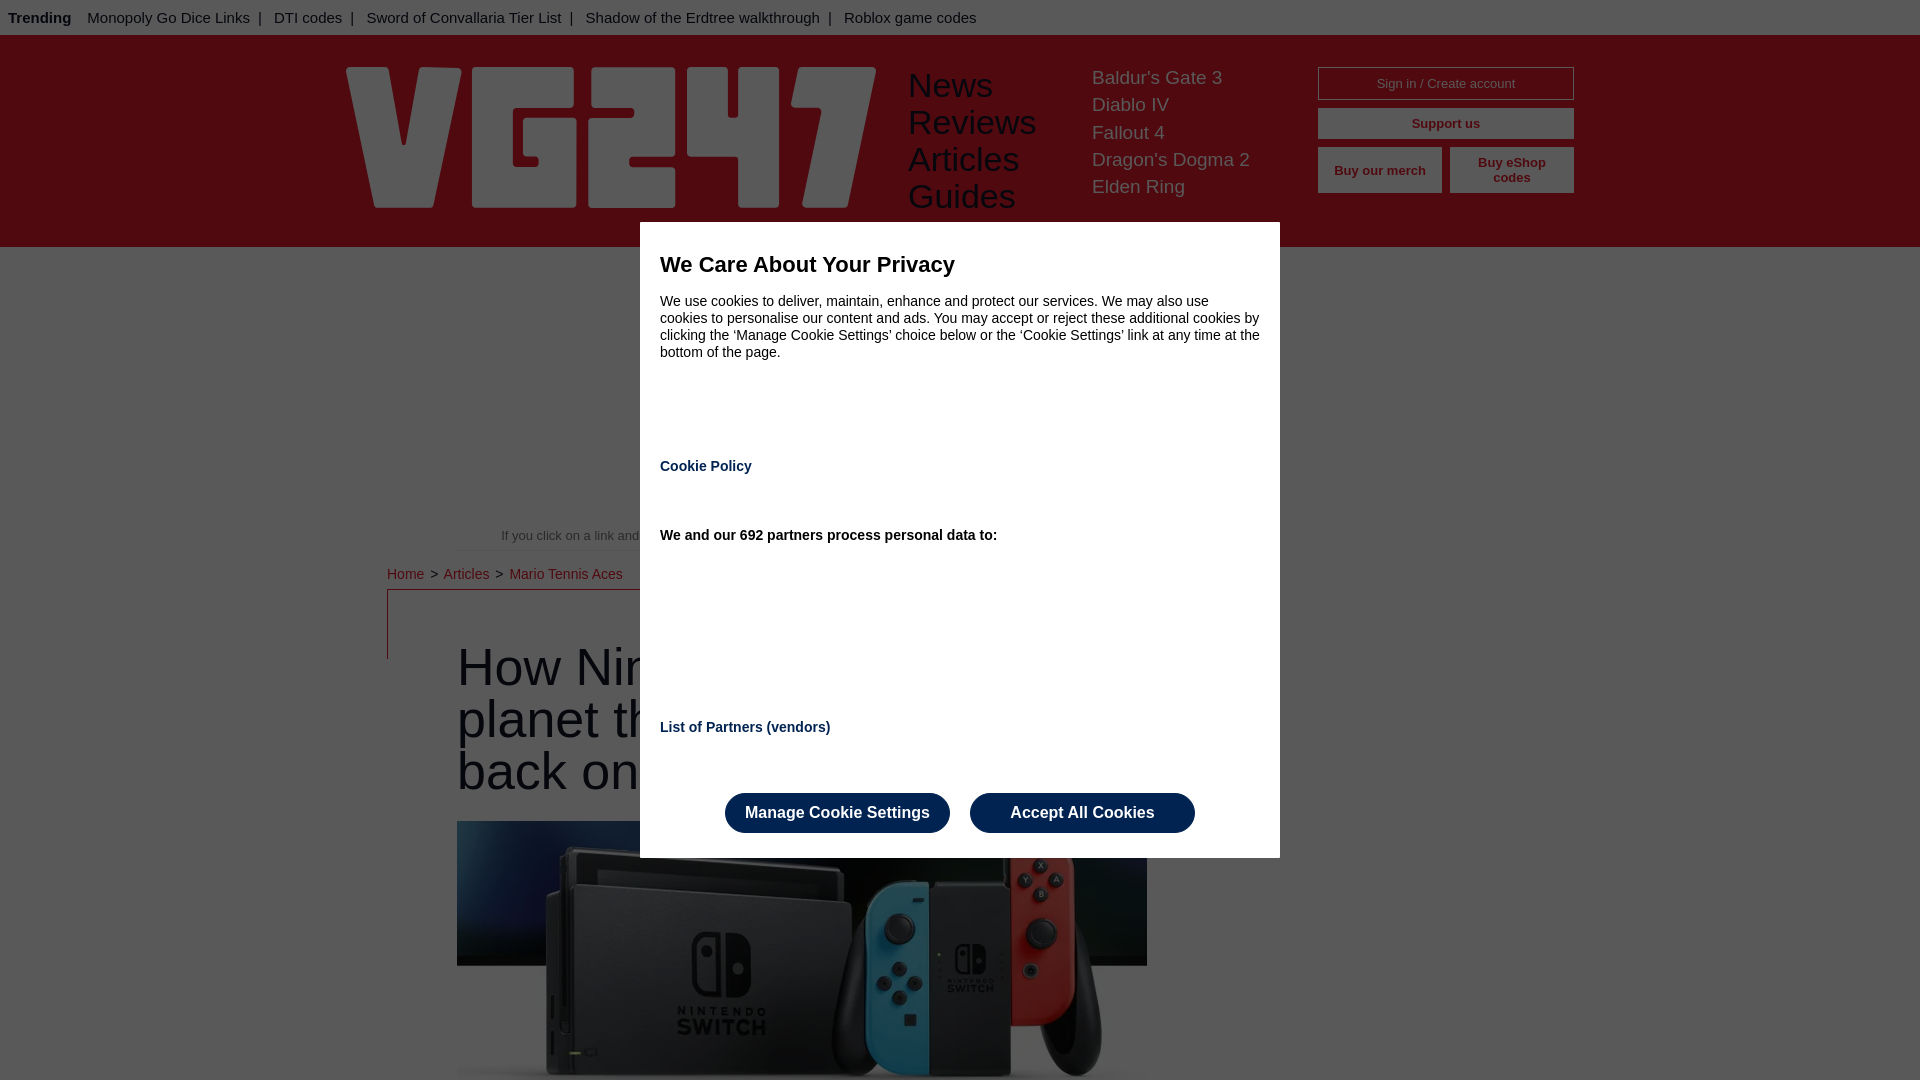 This screenshot has width=1920, height=1080. Describe the element at coordinates (1128, 132) in the screenshot. I see `Fallout 4` at that location.